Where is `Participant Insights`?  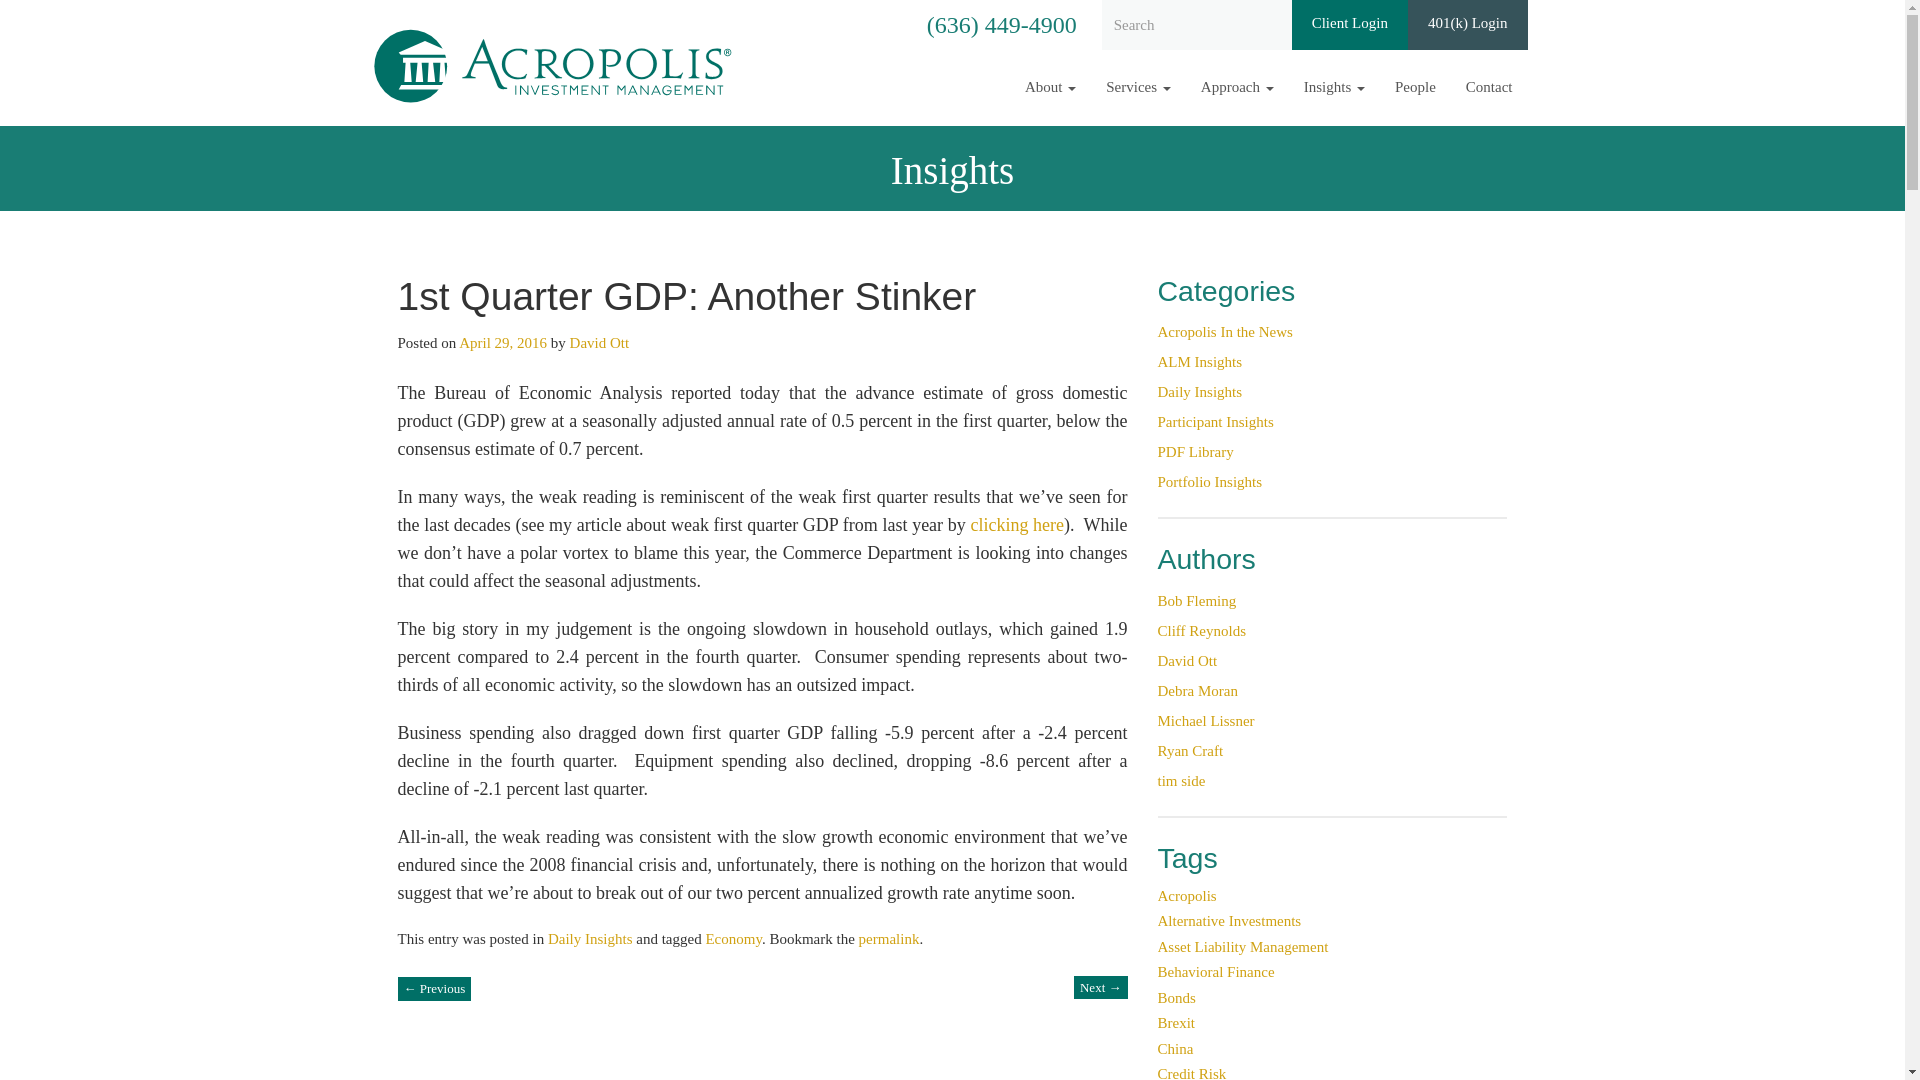
Participant Insights is located at coordinates (1216, 421).